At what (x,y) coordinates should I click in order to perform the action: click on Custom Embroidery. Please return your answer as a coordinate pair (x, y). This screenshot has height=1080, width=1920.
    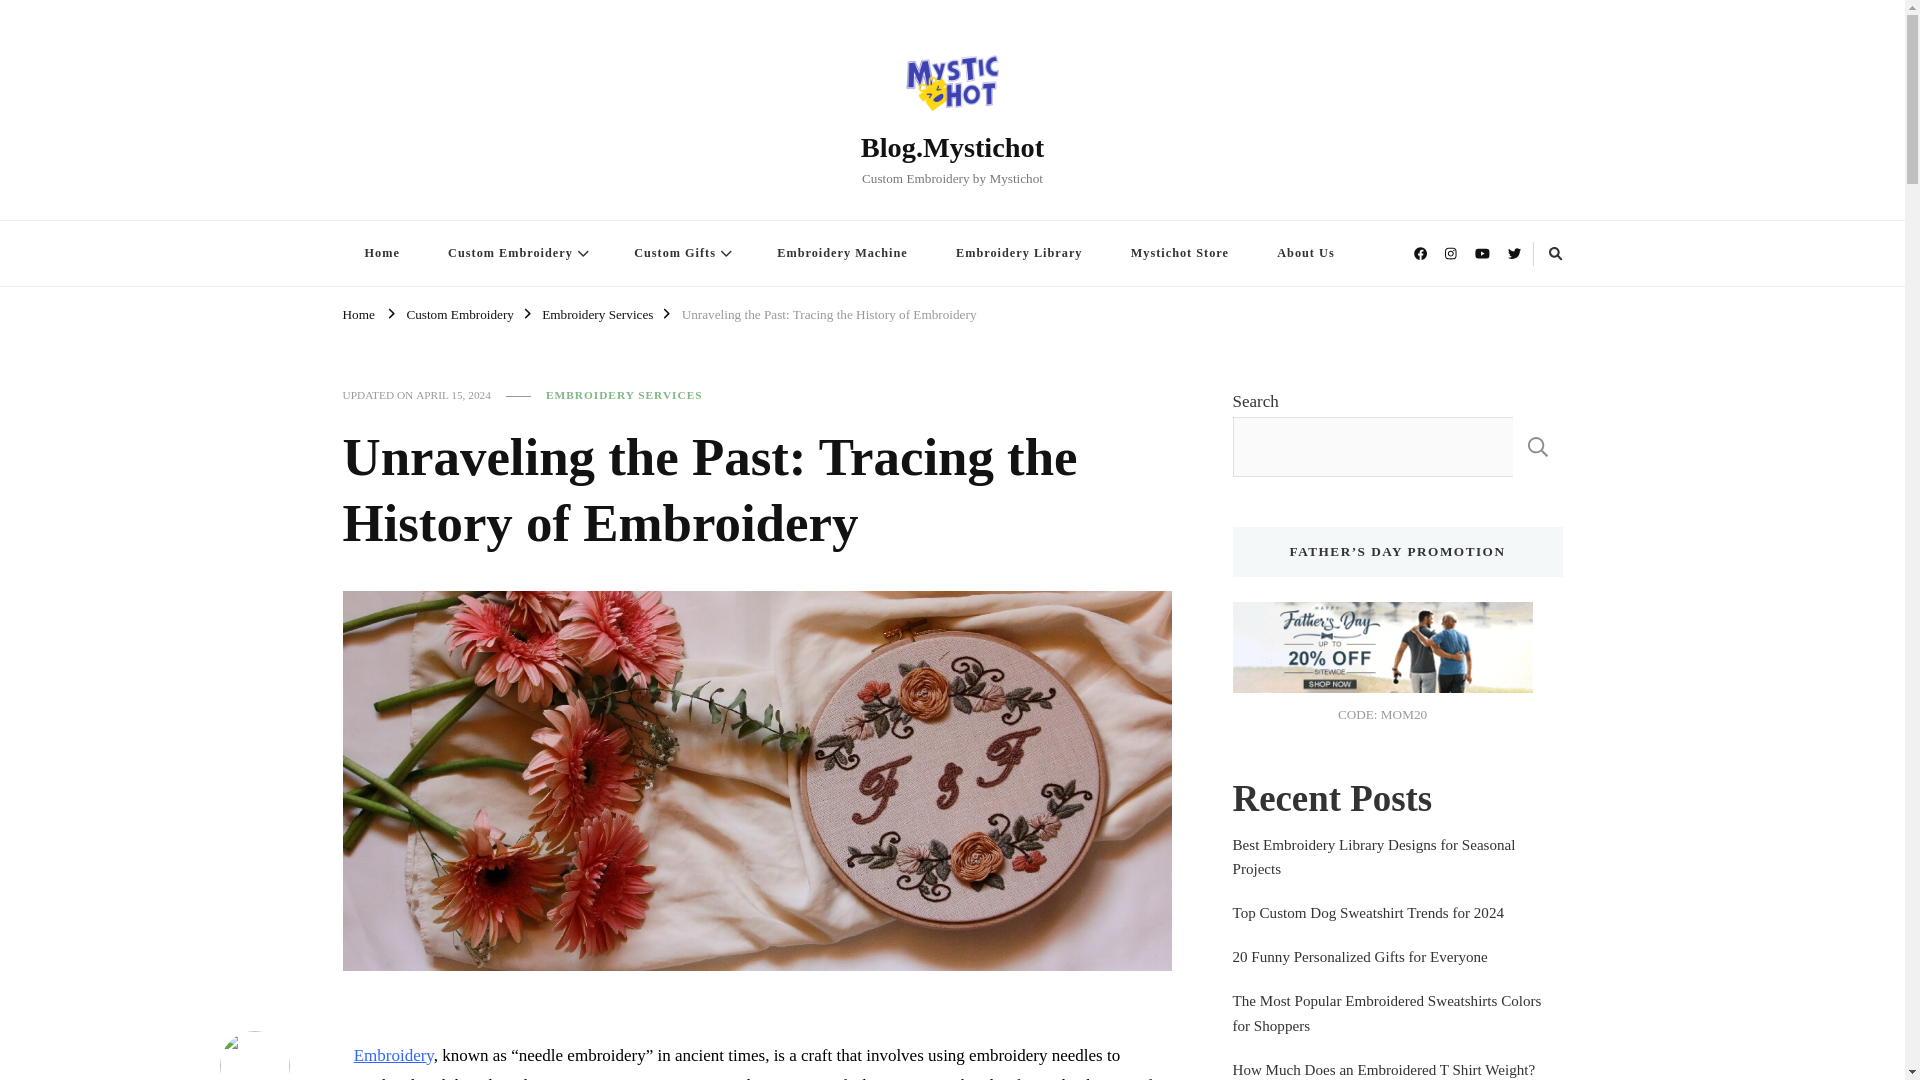
    Looking at the image, I should click on (517, 254).